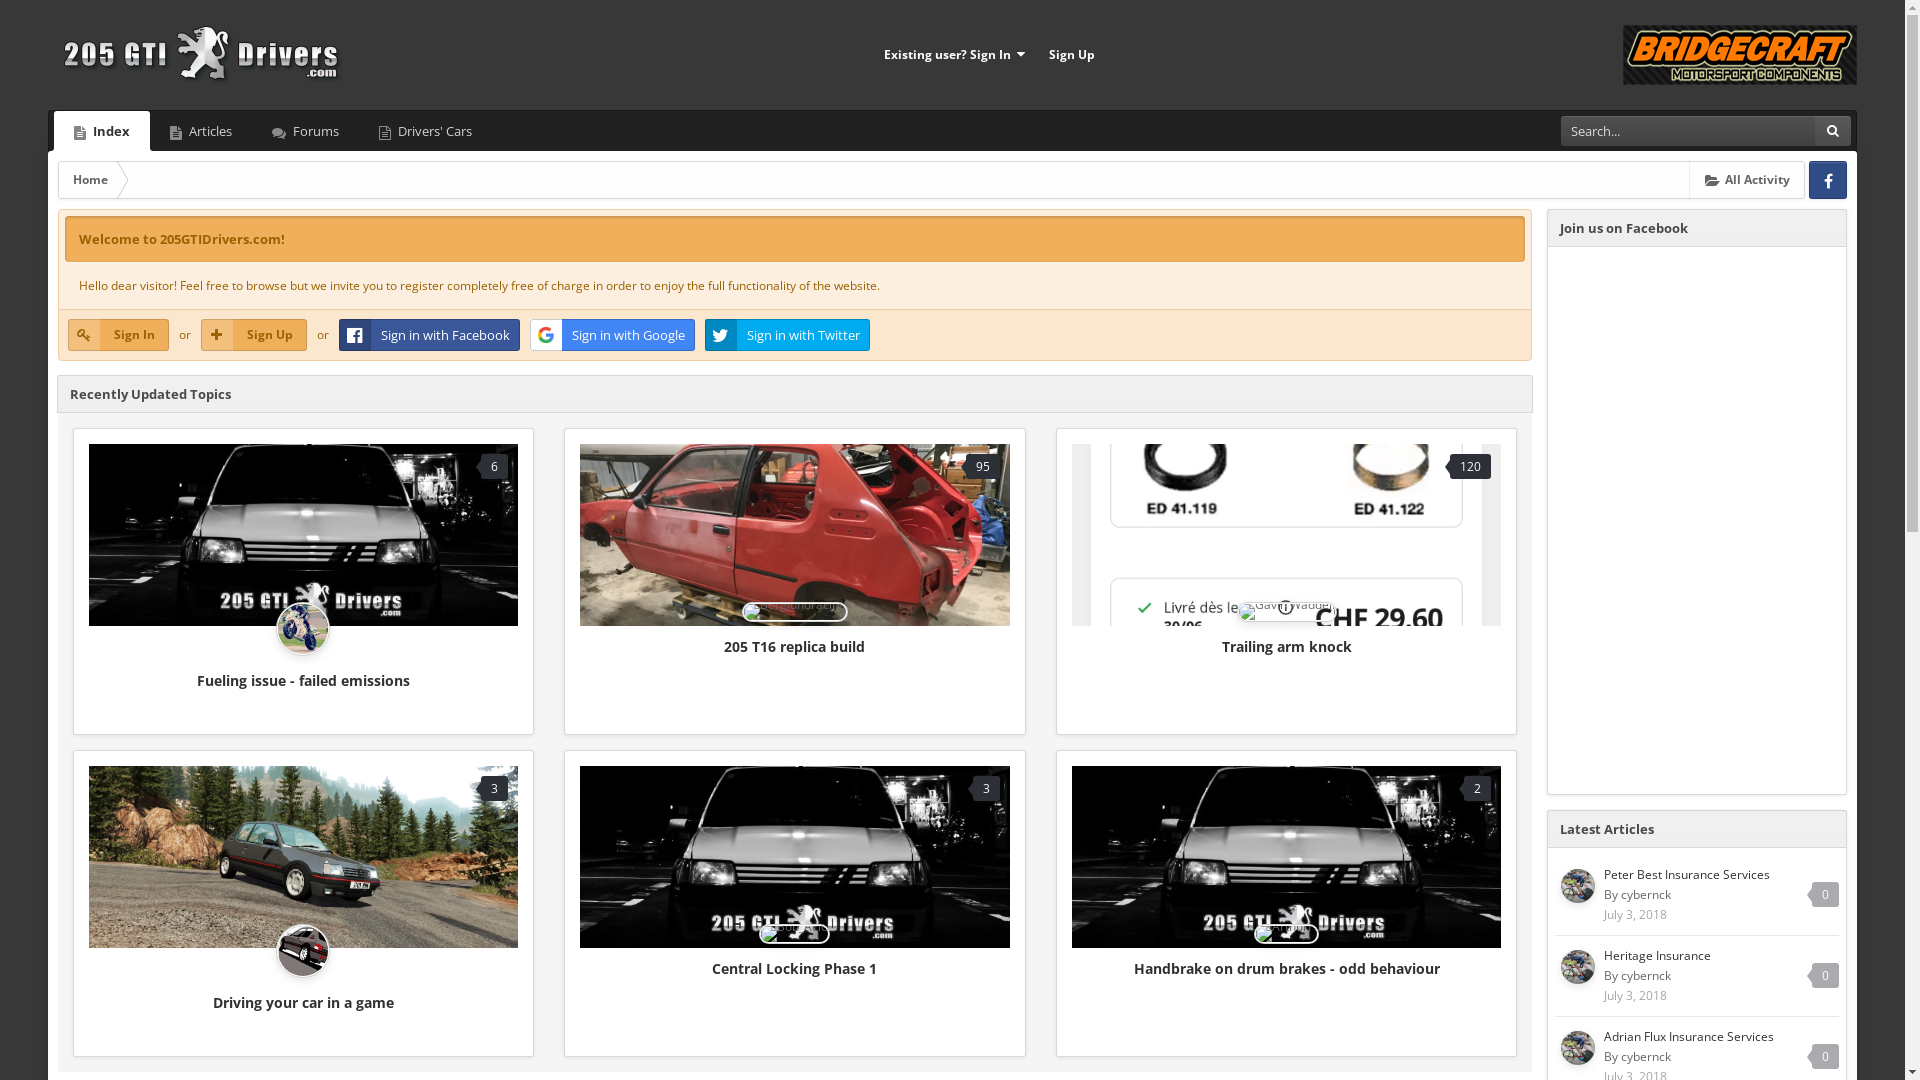  Describe the element at coordinates (1286, 857) in the screenshot. I see `2` at that location.